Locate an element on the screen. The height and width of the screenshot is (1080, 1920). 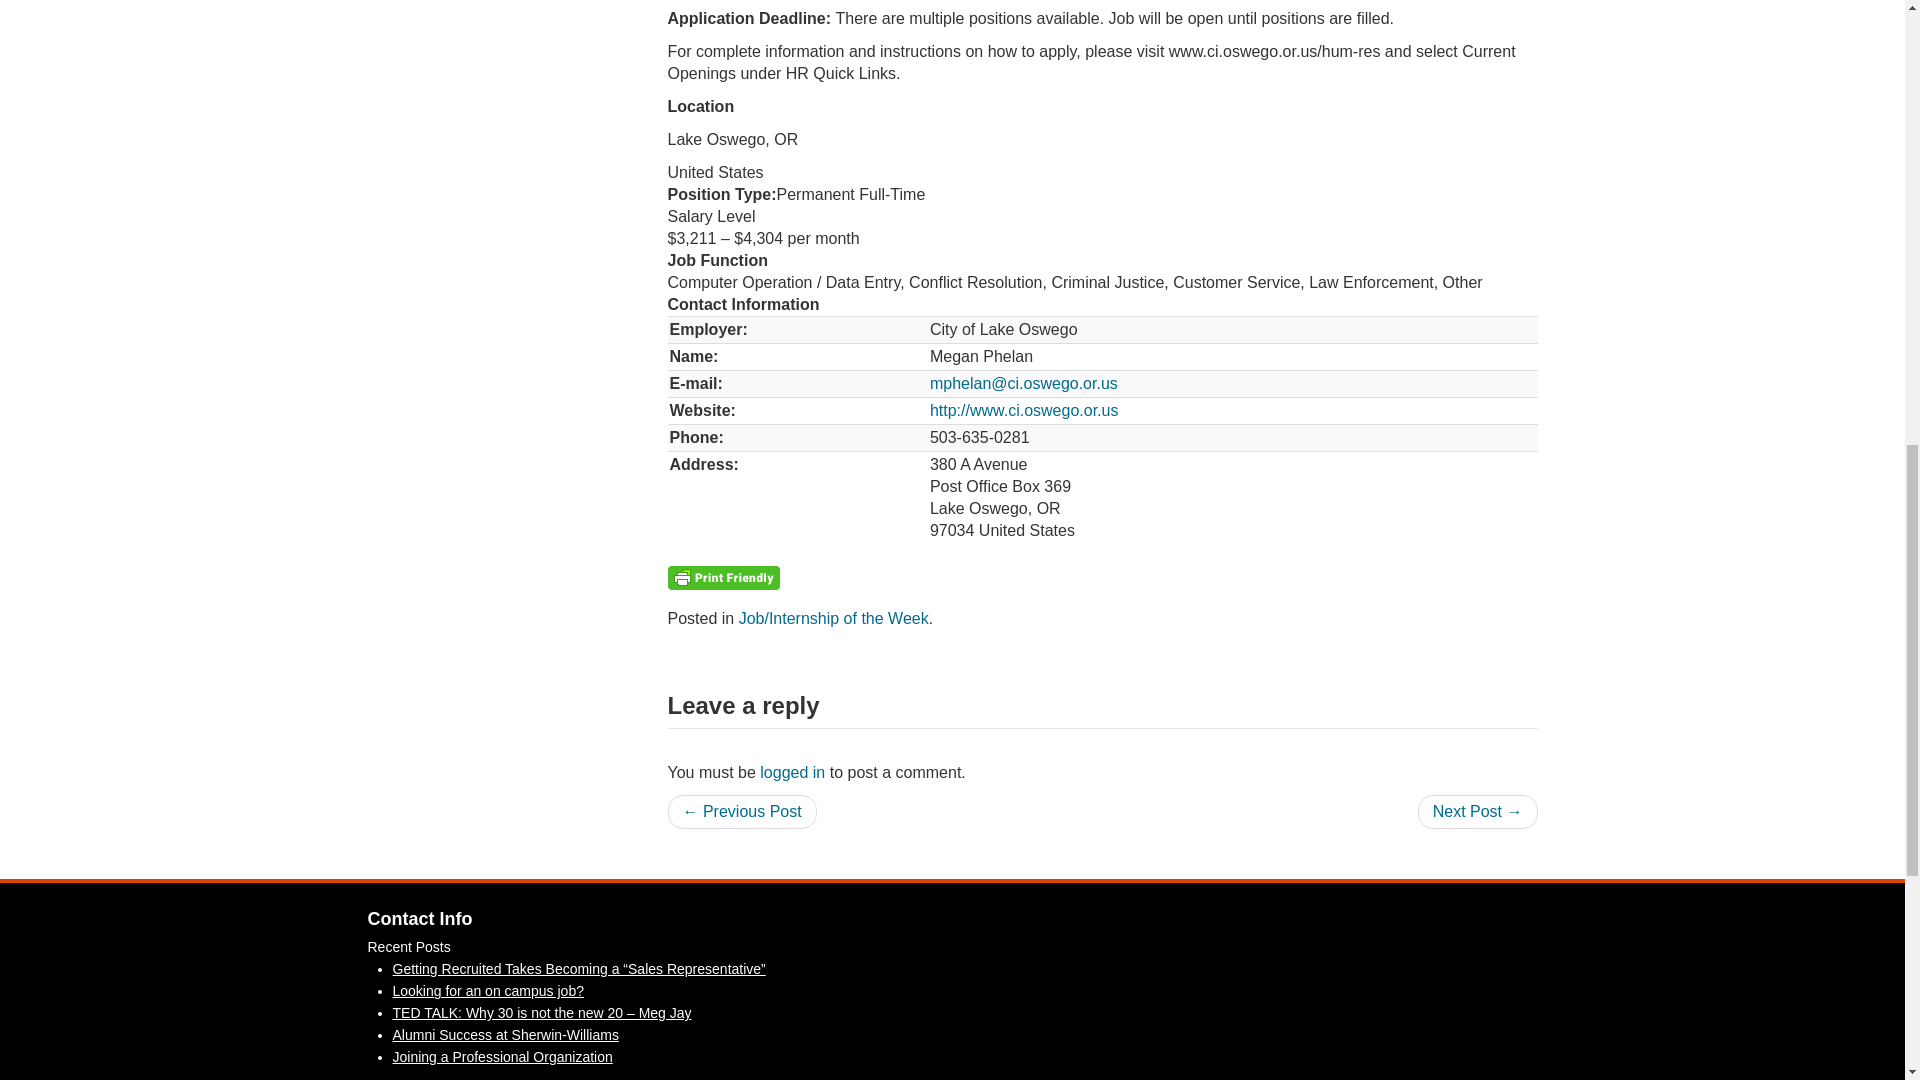
logged in is located at coordinates (792, 772).